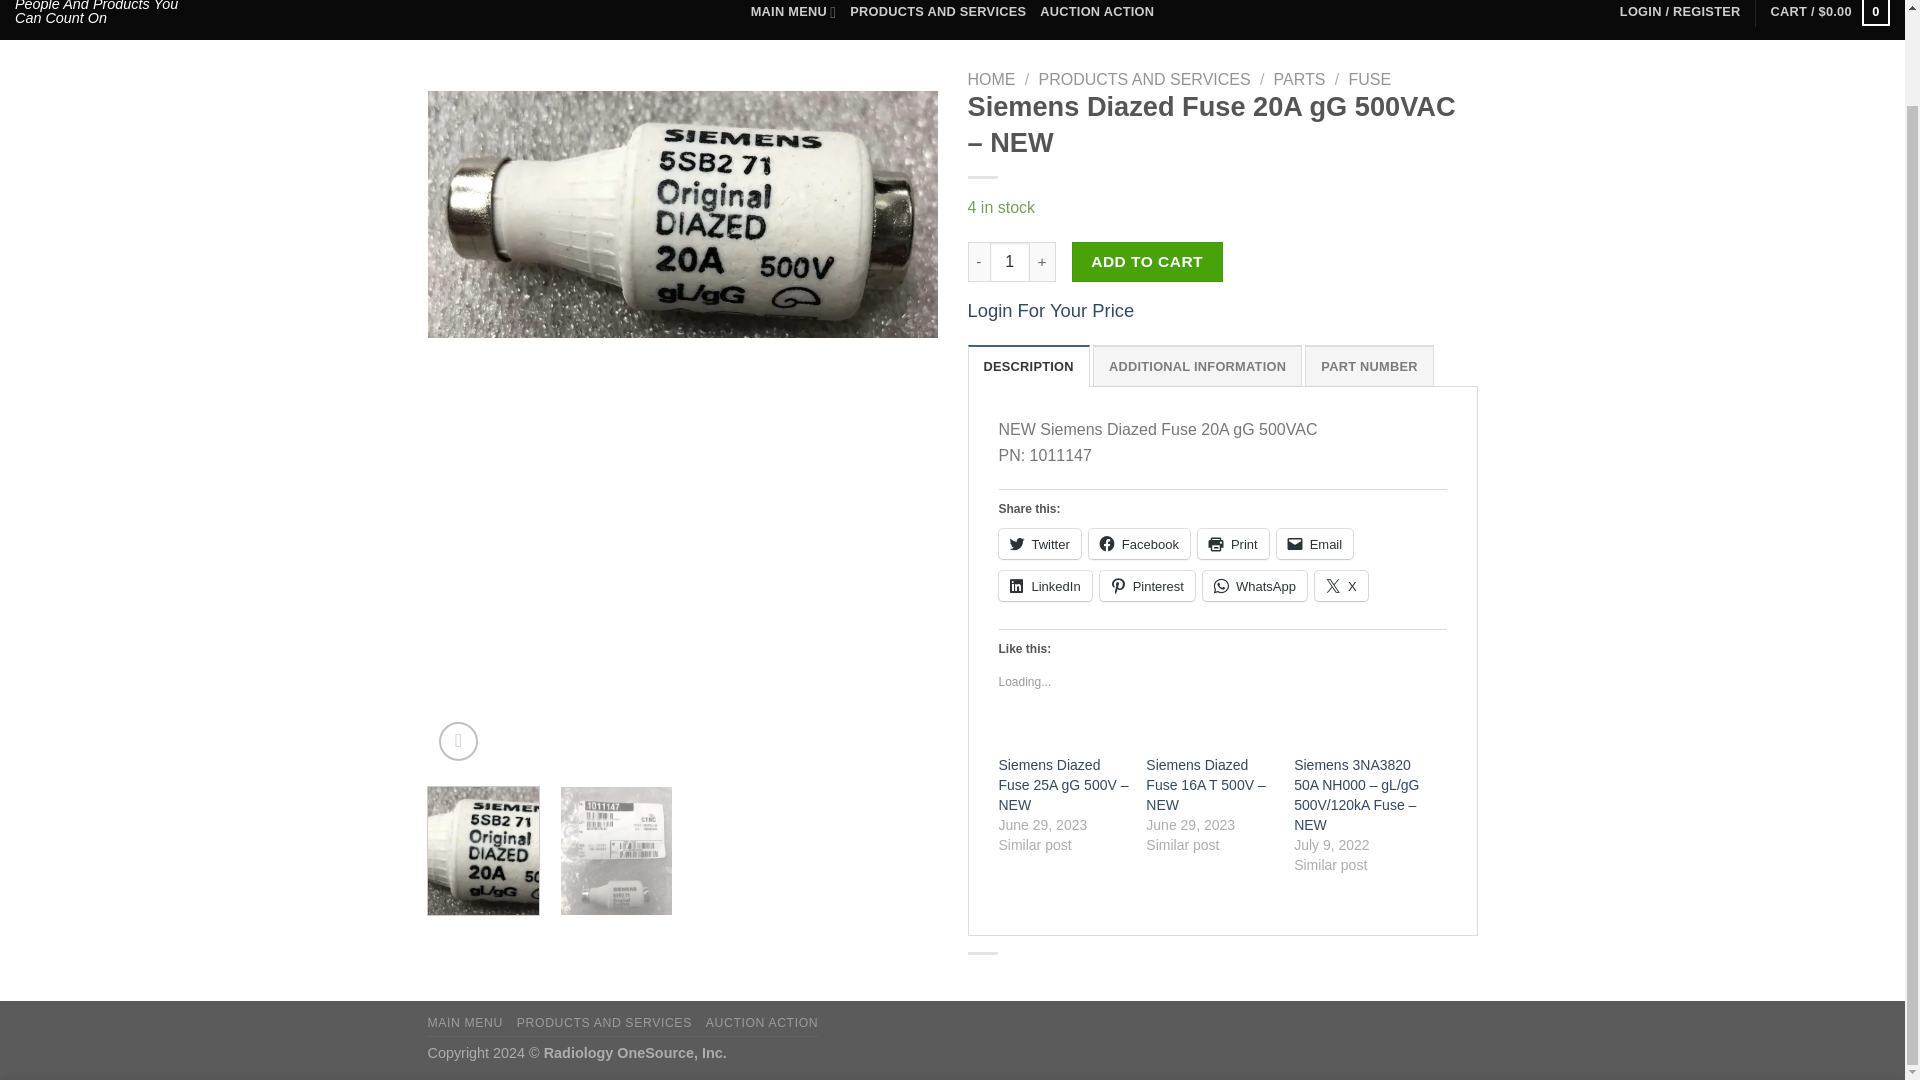 The width and height of the screenshot is (1920, 1080). Describe the element at coordinates (938, 16) in the screenshot. I see `PRODUCTS AND SERVICES` at that location.